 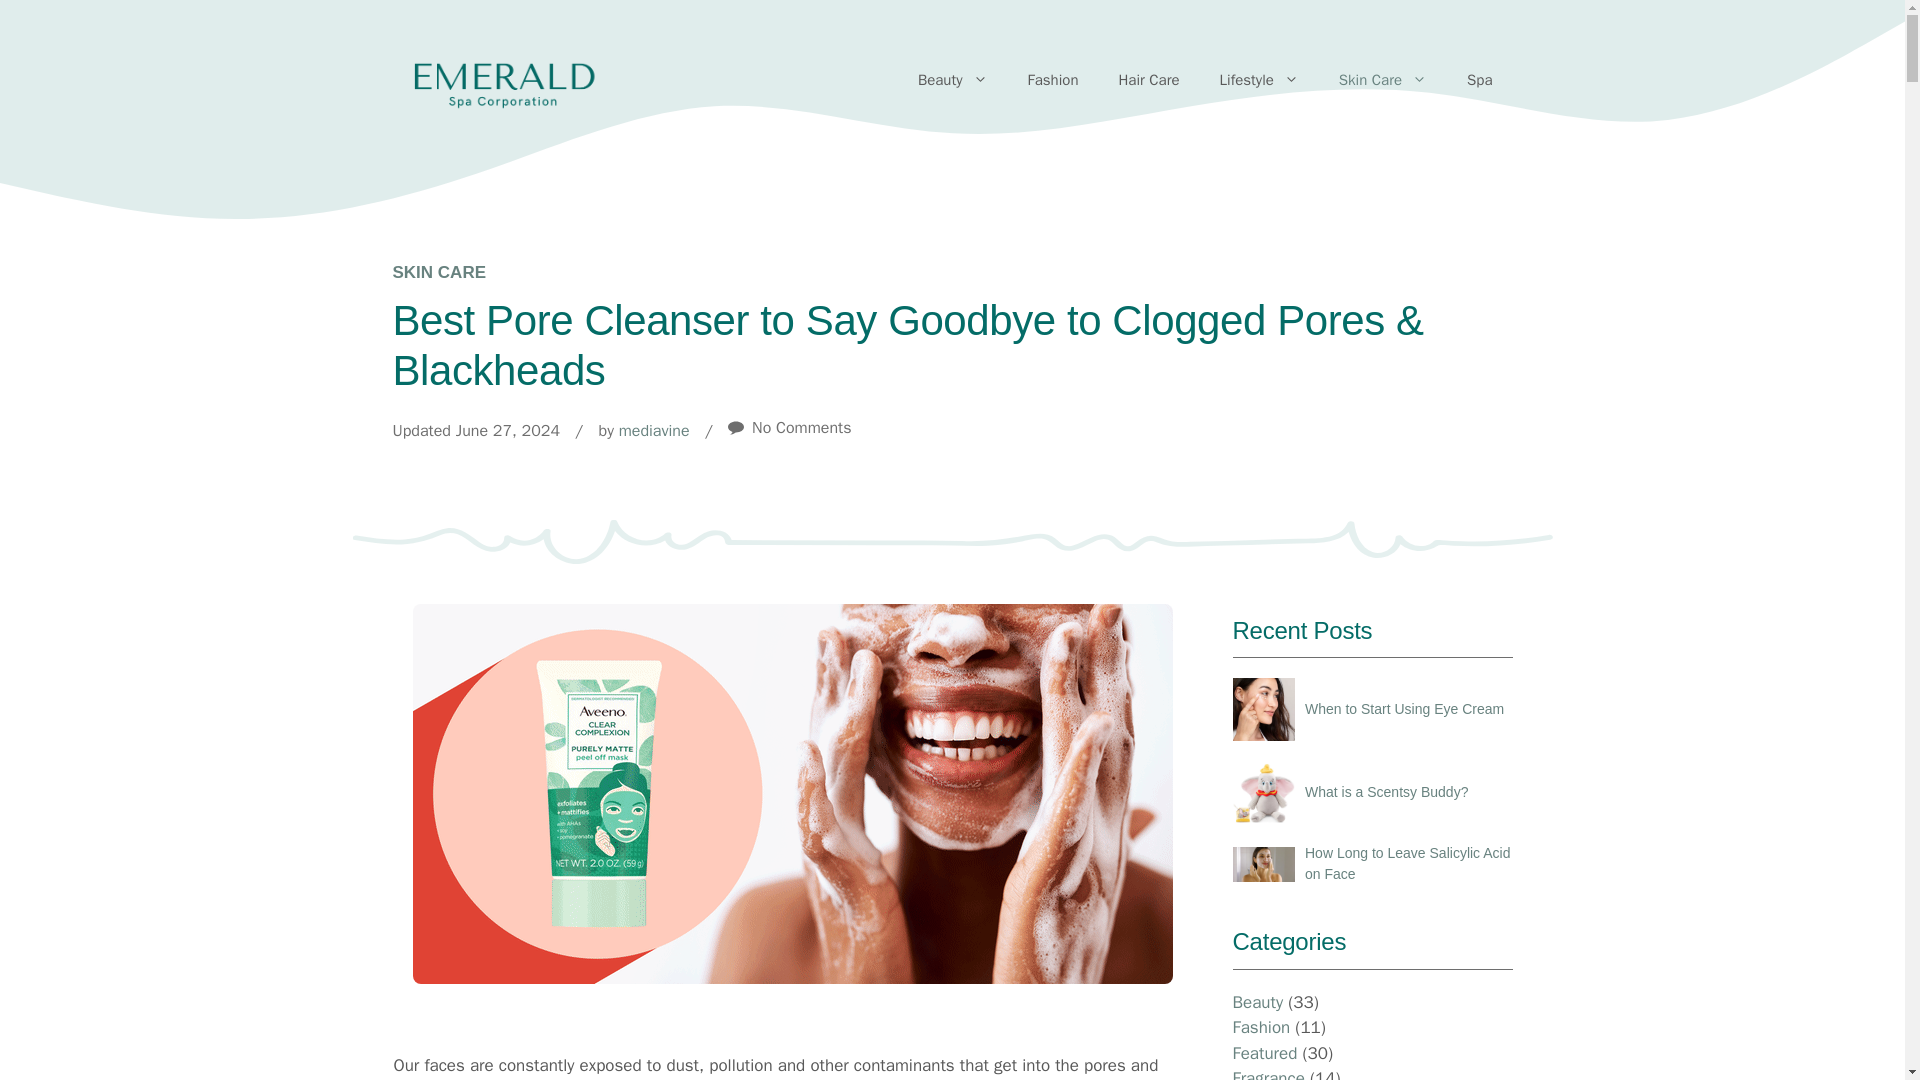 What do you see at coordinates (654, 430) in the screenshot?
I see `mediavine` at bounding box center [654, 430].